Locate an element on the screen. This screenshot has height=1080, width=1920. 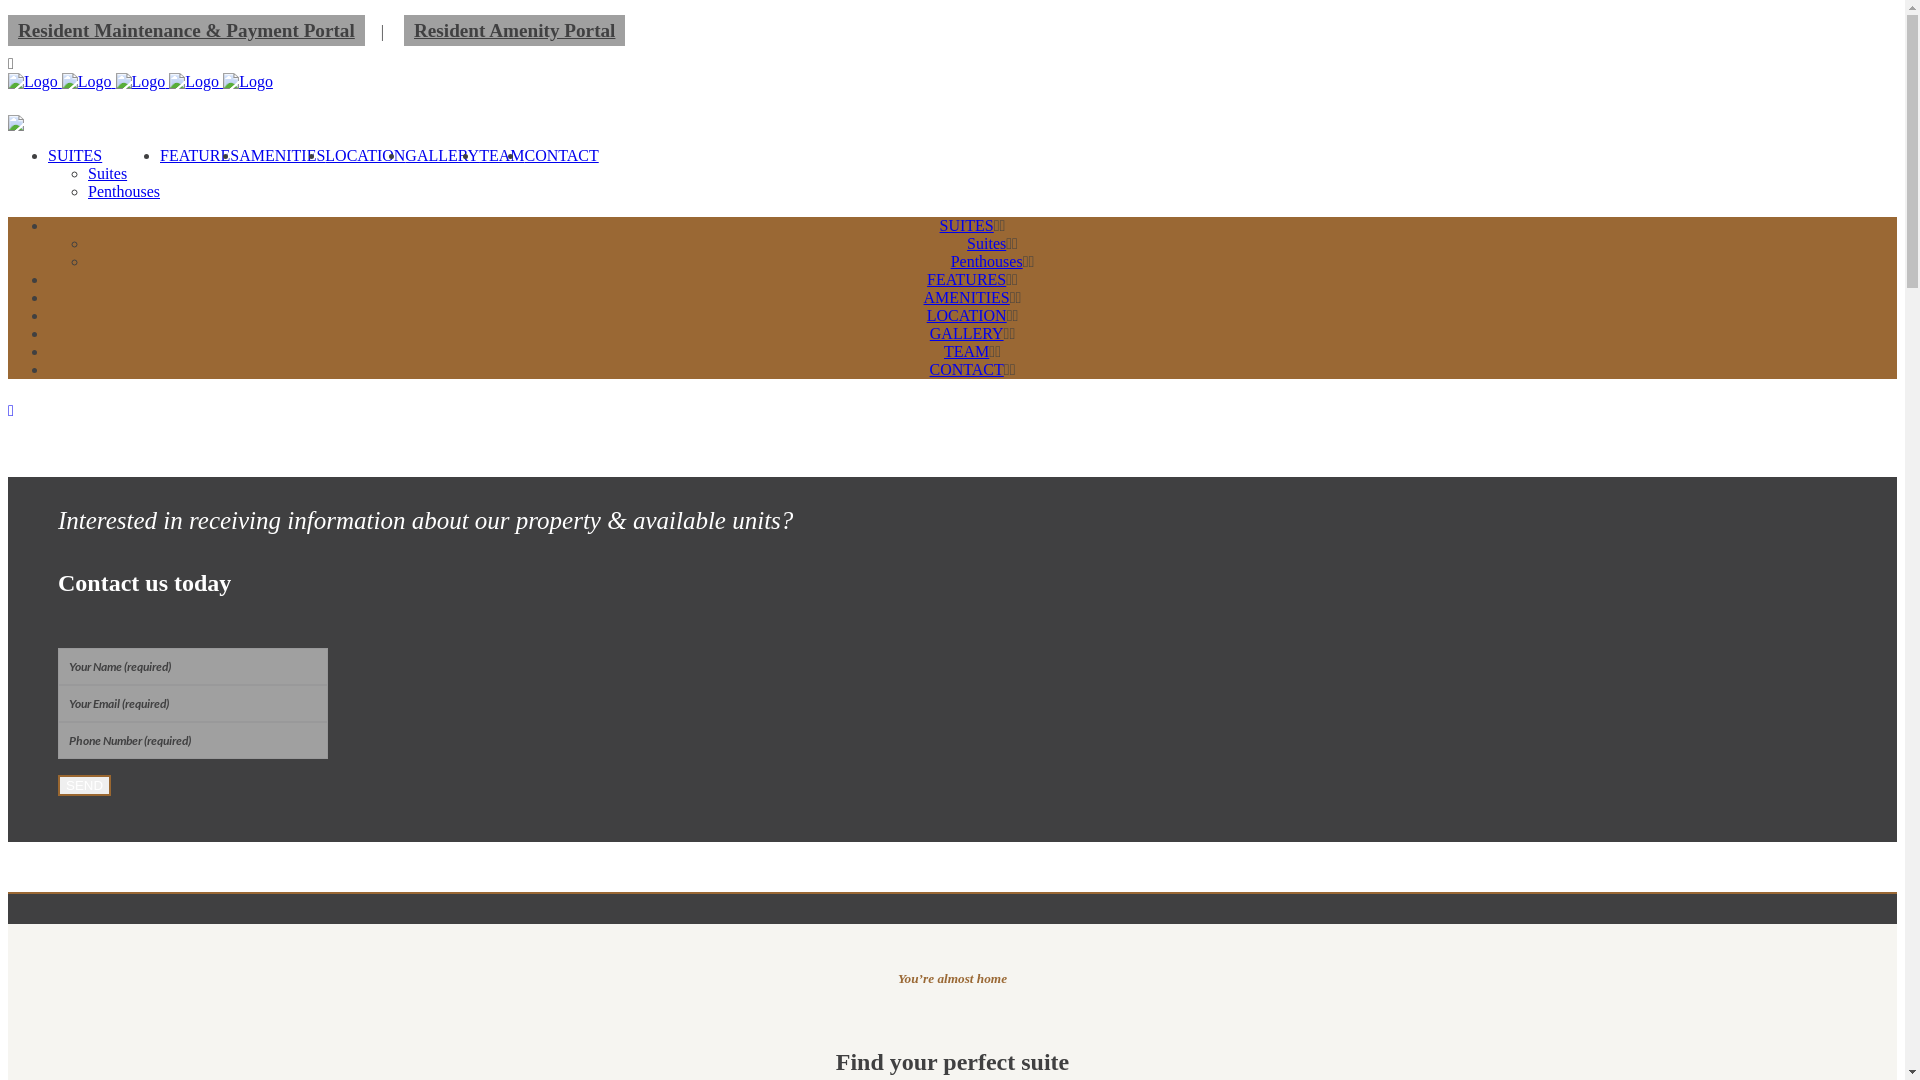
LOCATION is located at coordinates (365, 156).